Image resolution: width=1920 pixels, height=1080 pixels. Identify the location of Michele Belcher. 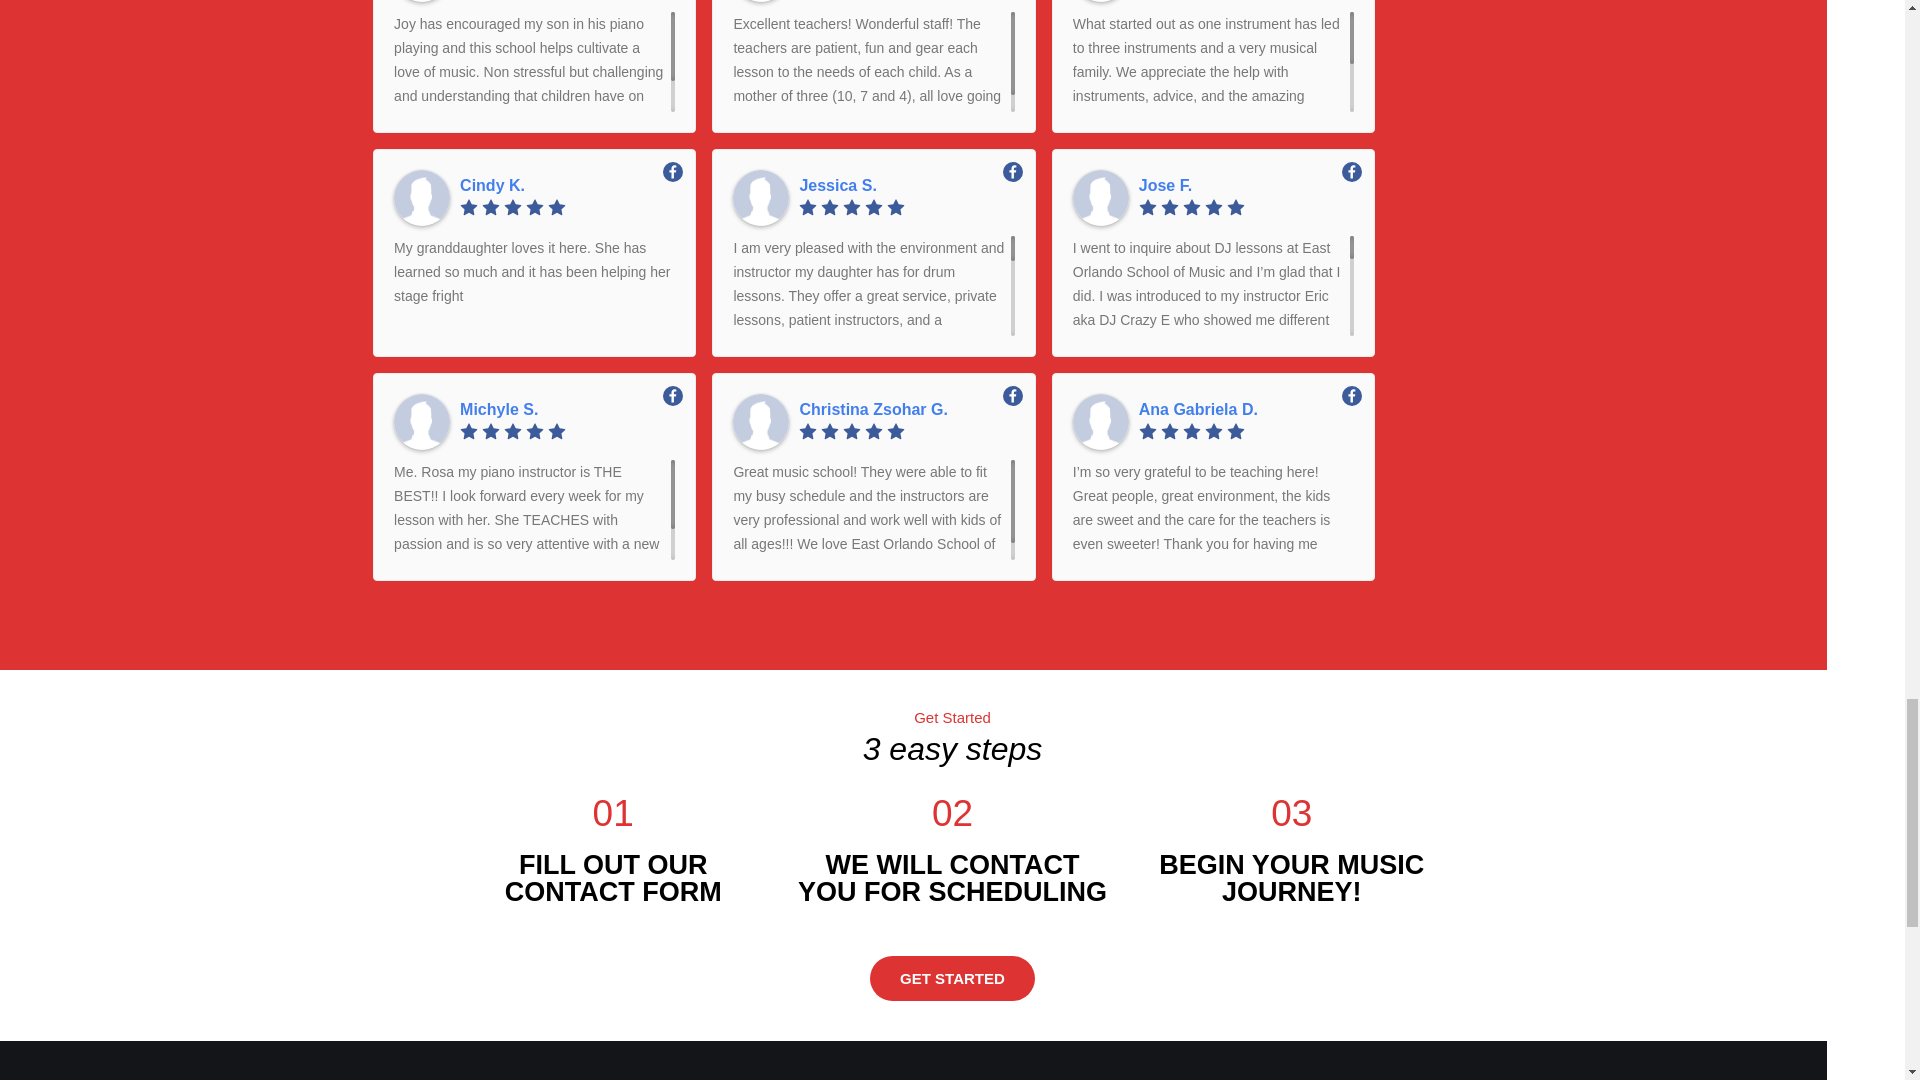
(761, 1).